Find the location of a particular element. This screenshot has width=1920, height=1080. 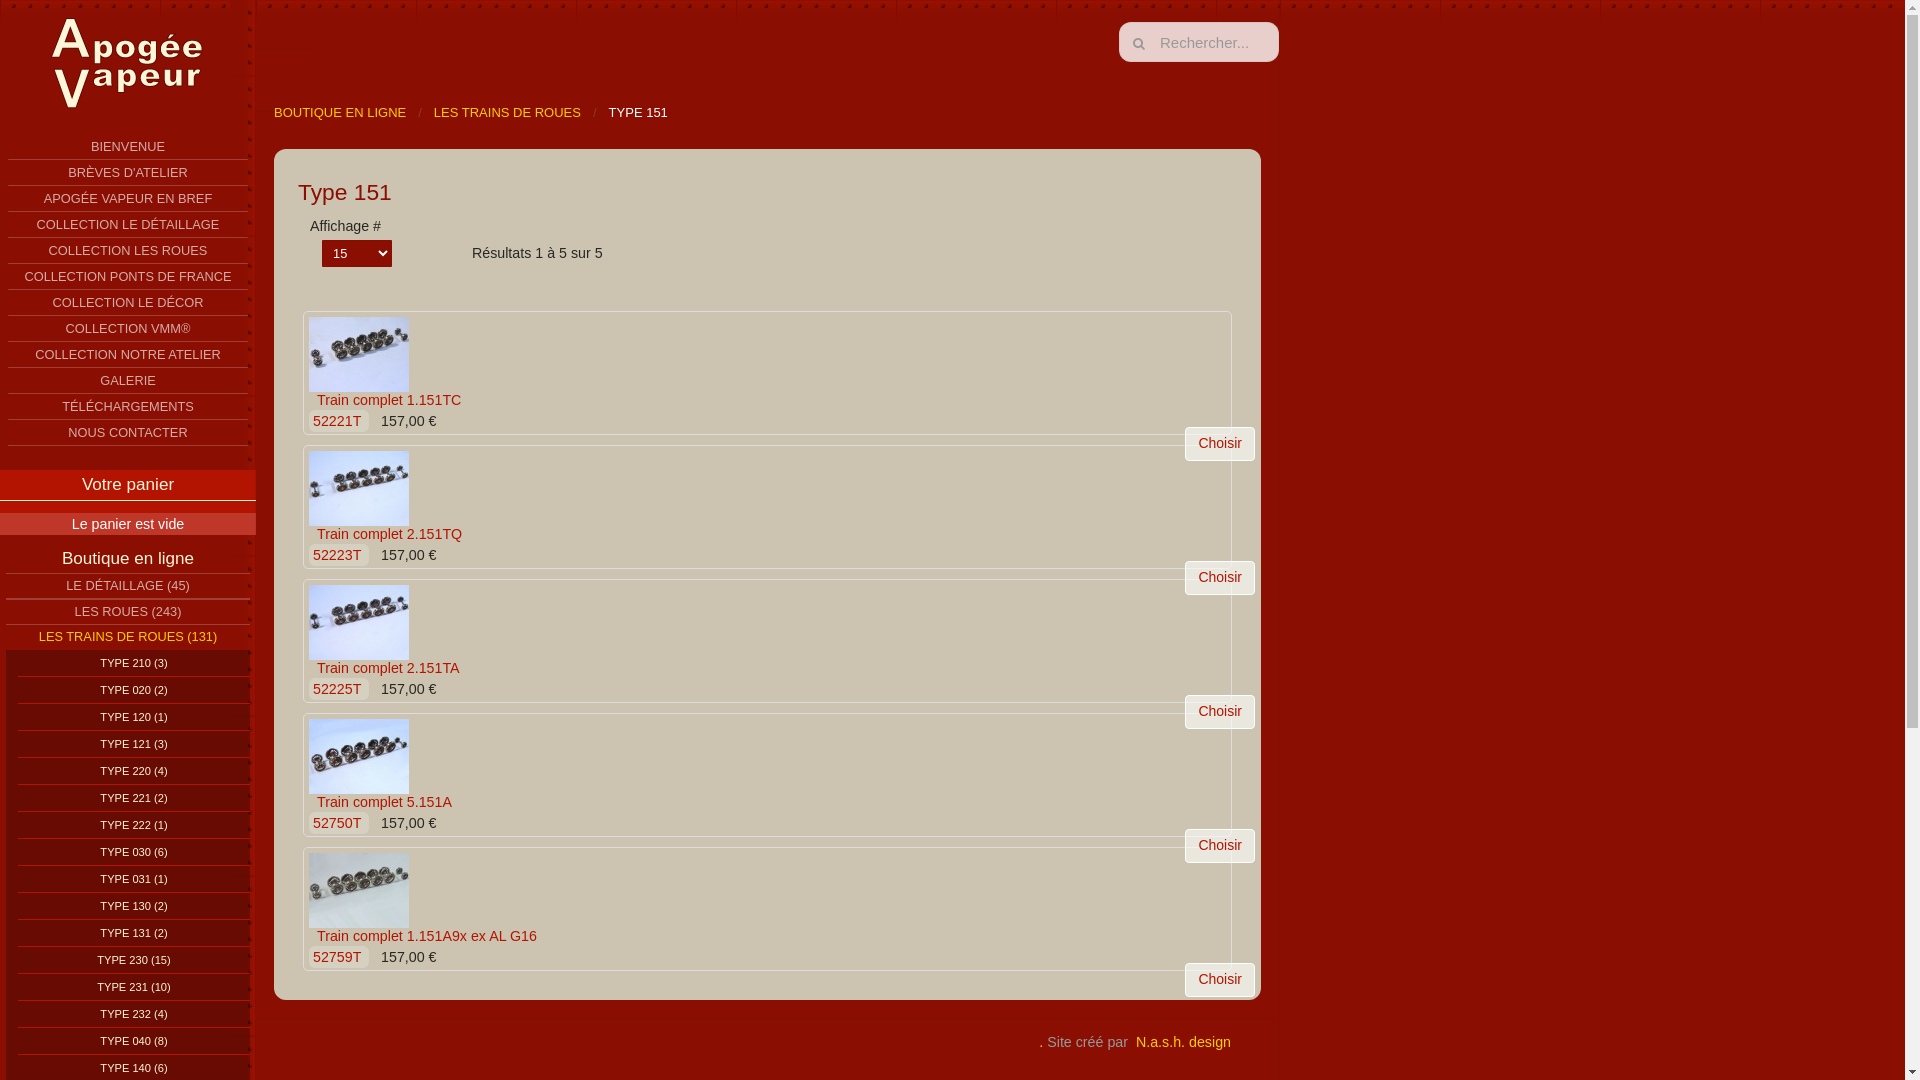

52750T is located at coordinates (339, 823).